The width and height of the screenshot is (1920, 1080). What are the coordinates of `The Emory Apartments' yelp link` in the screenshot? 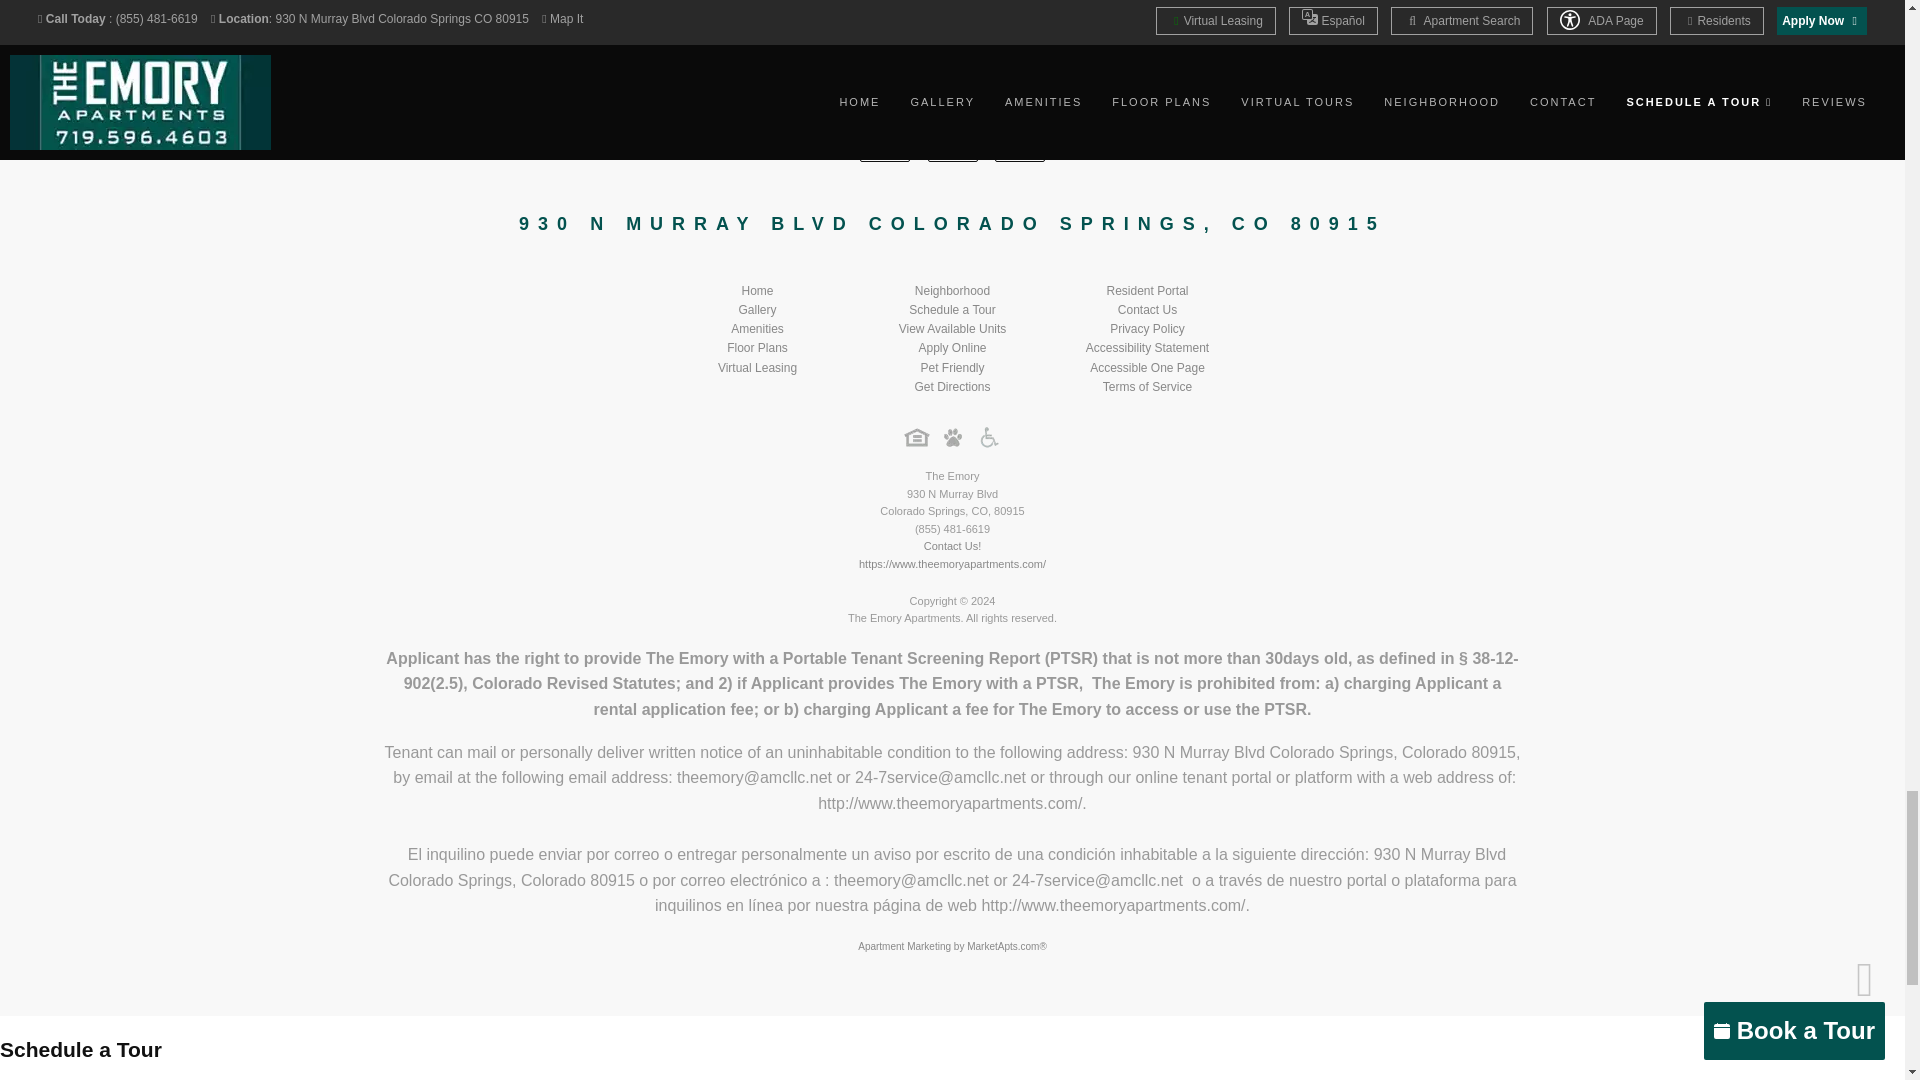 It's located at (1019, 137).